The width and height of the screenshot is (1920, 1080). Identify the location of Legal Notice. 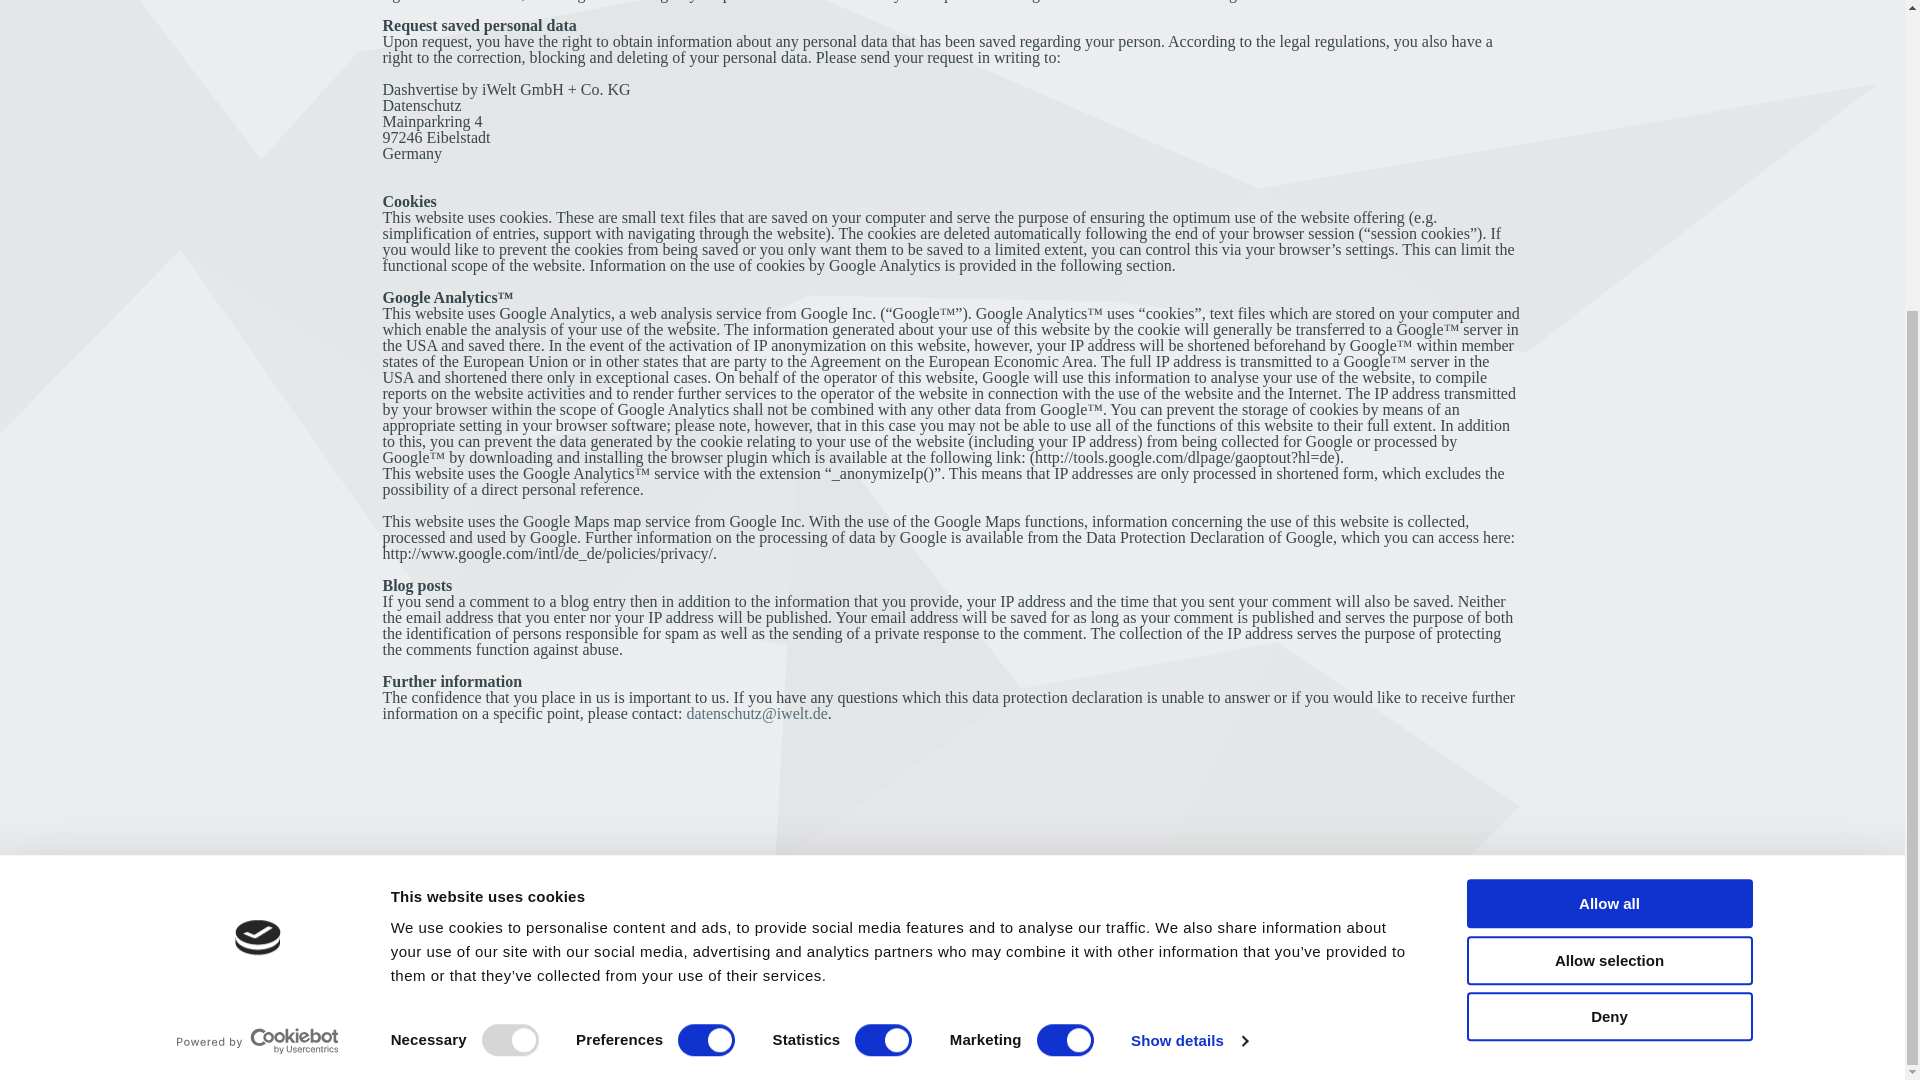
(1296, 960).